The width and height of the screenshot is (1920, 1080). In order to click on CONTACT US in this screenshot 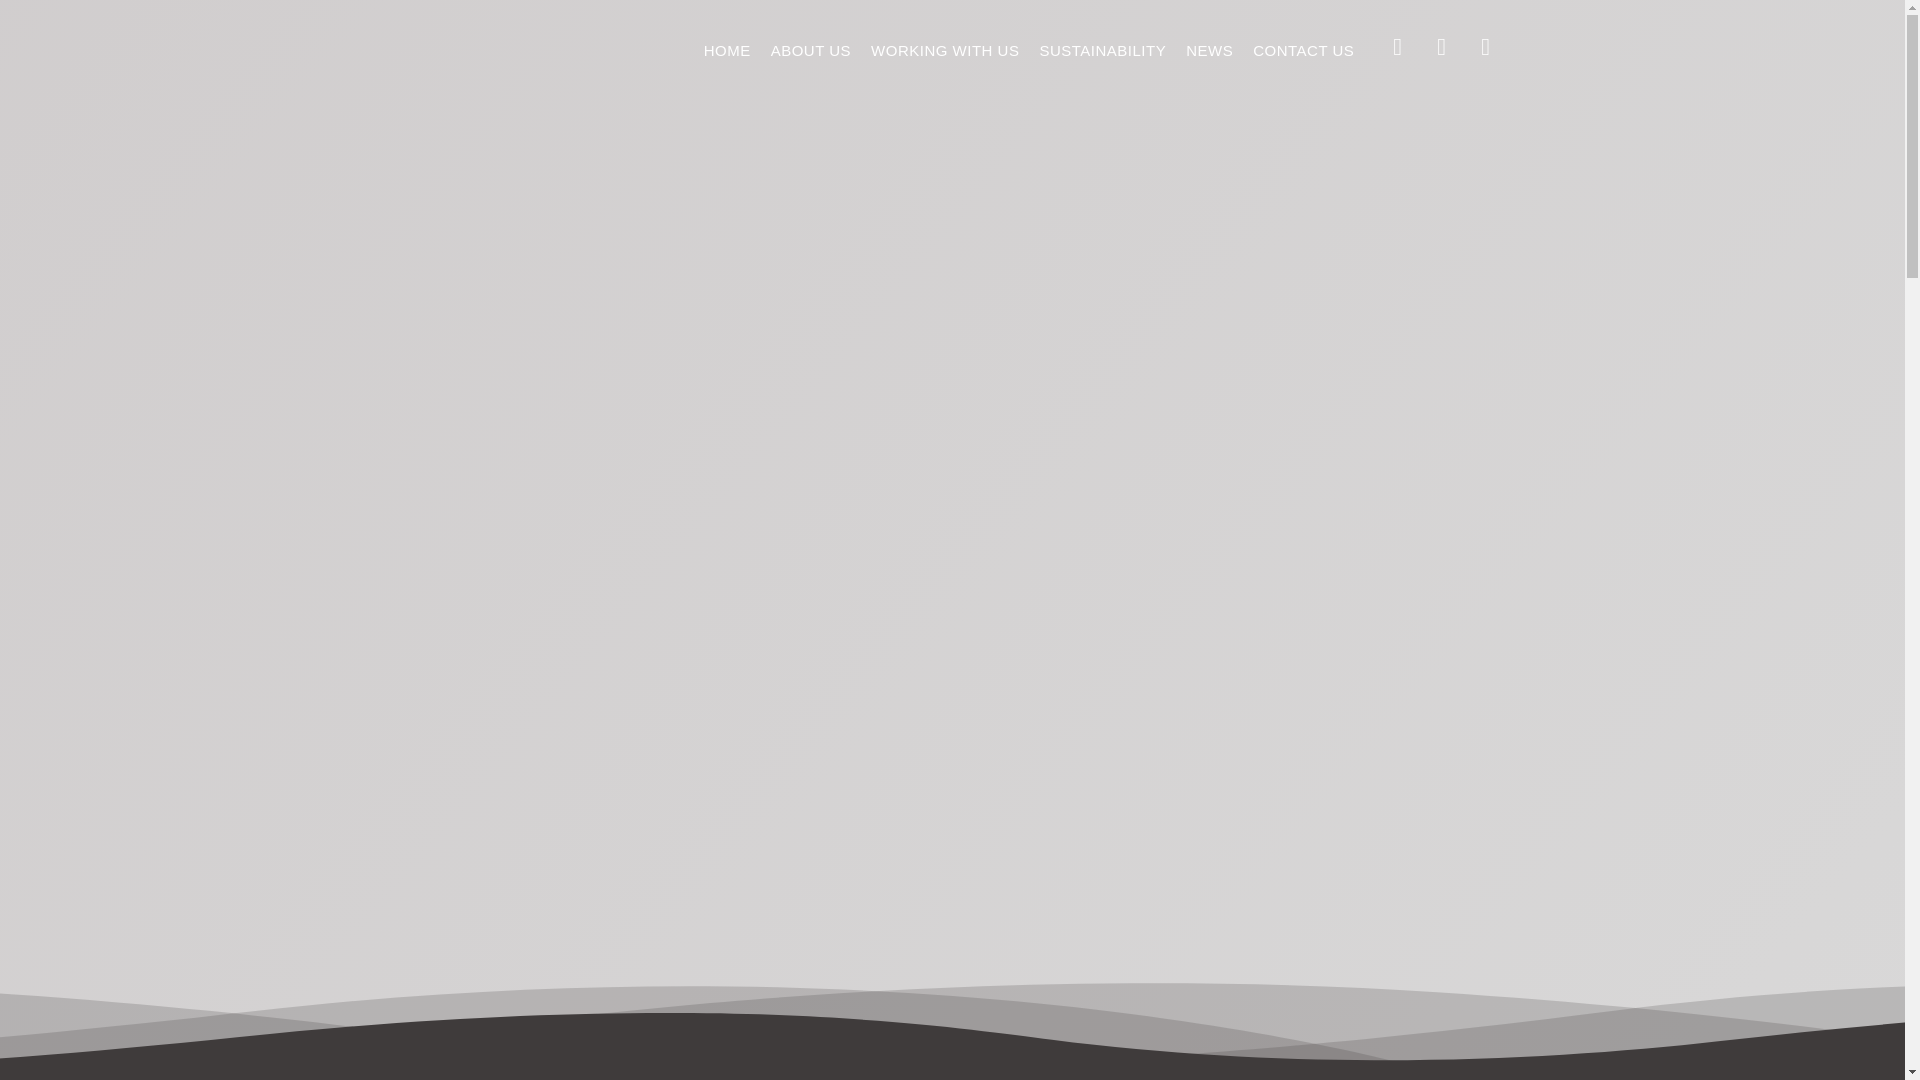, I will do `click(1302, 50)`.